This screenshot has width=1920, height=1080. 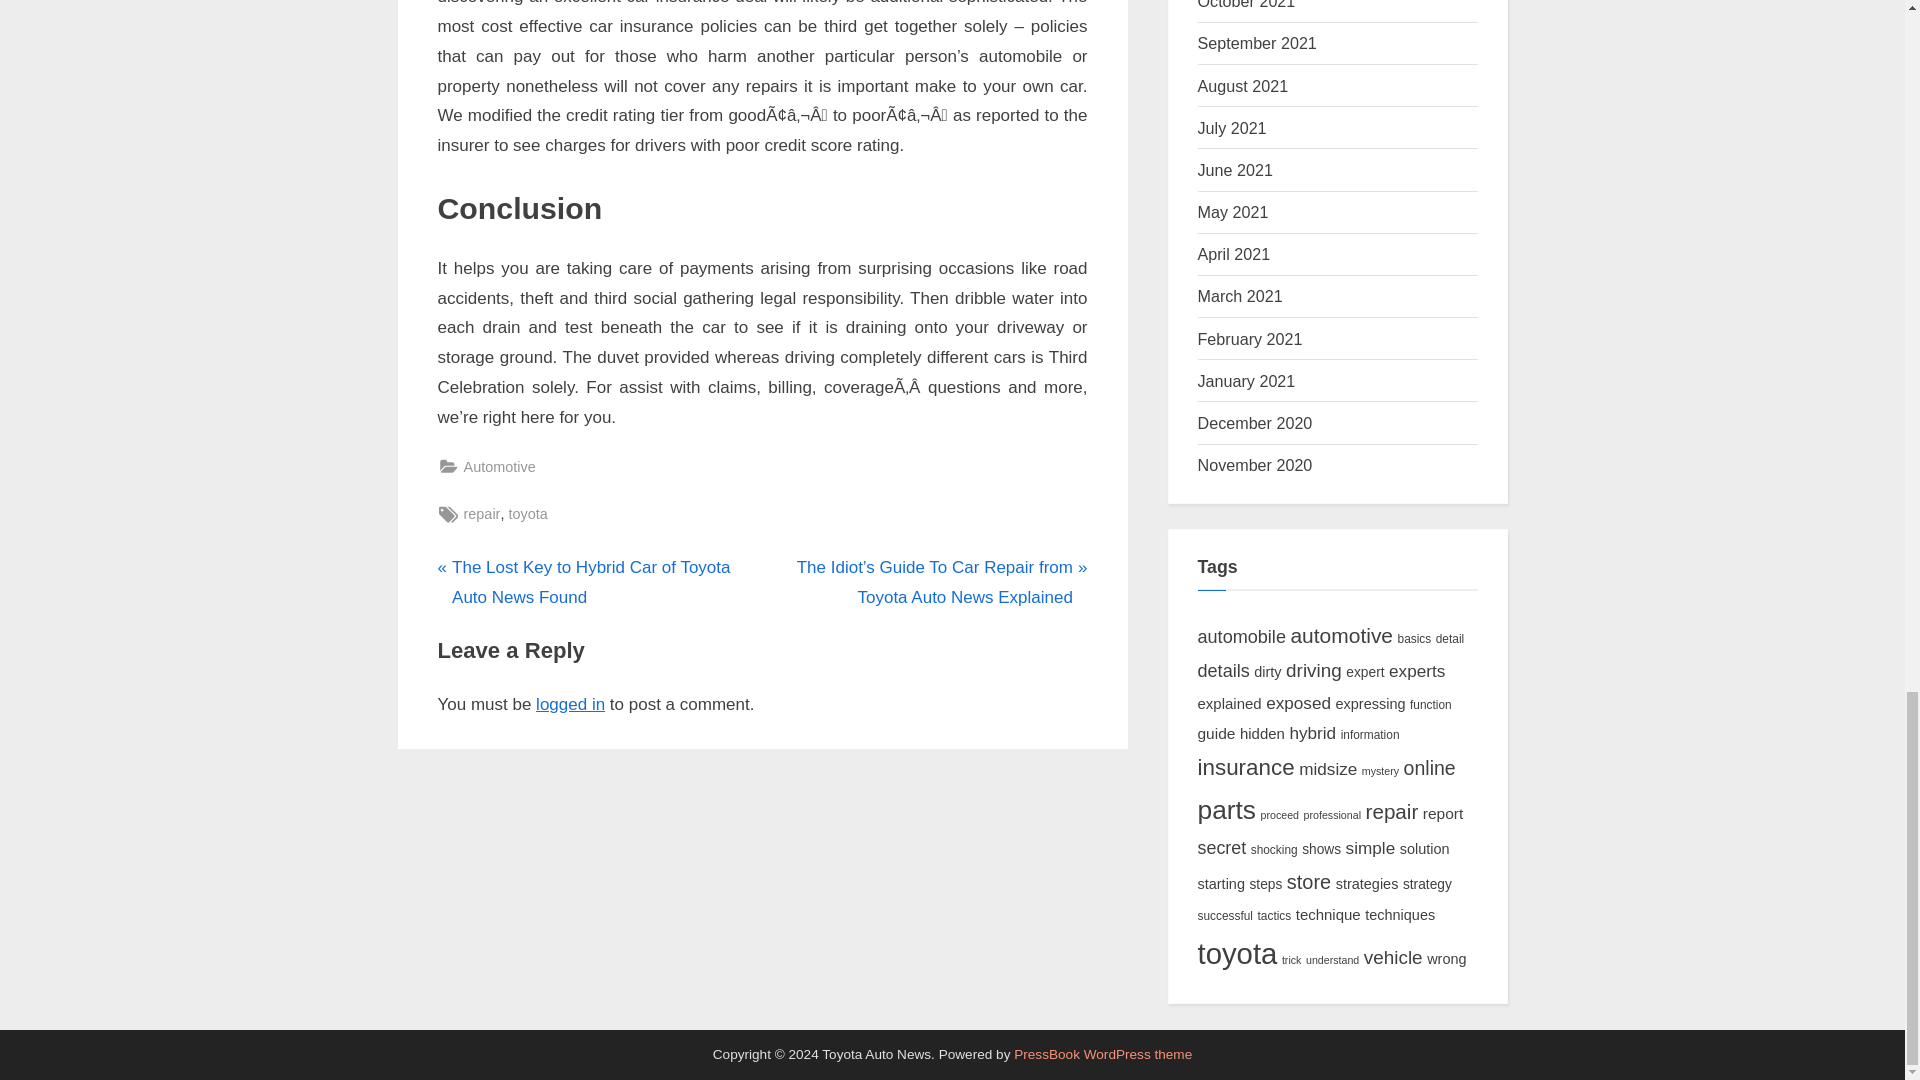 What do you see at coordinates (528, 514) in the screenshot?
I see `toyota` at bounding box center [528, 514].